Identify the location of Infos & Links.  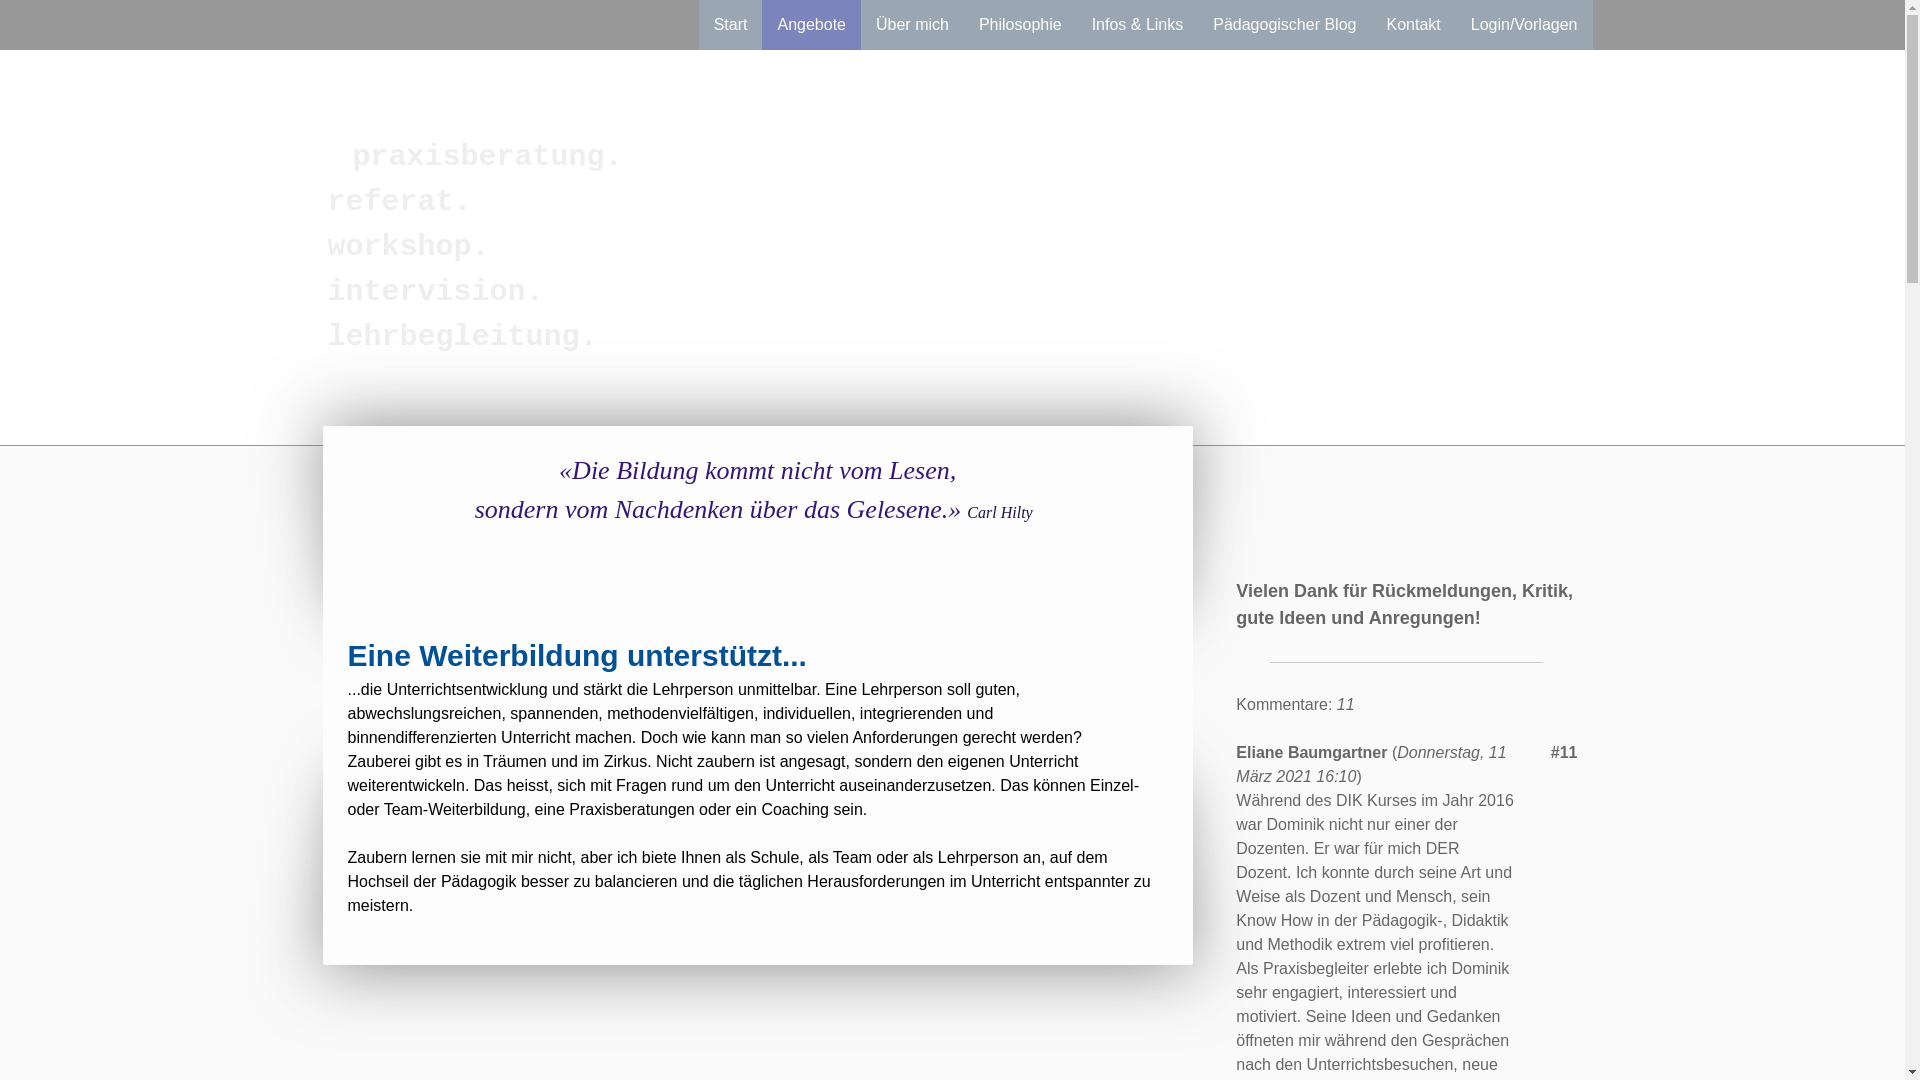
(1138, 25).